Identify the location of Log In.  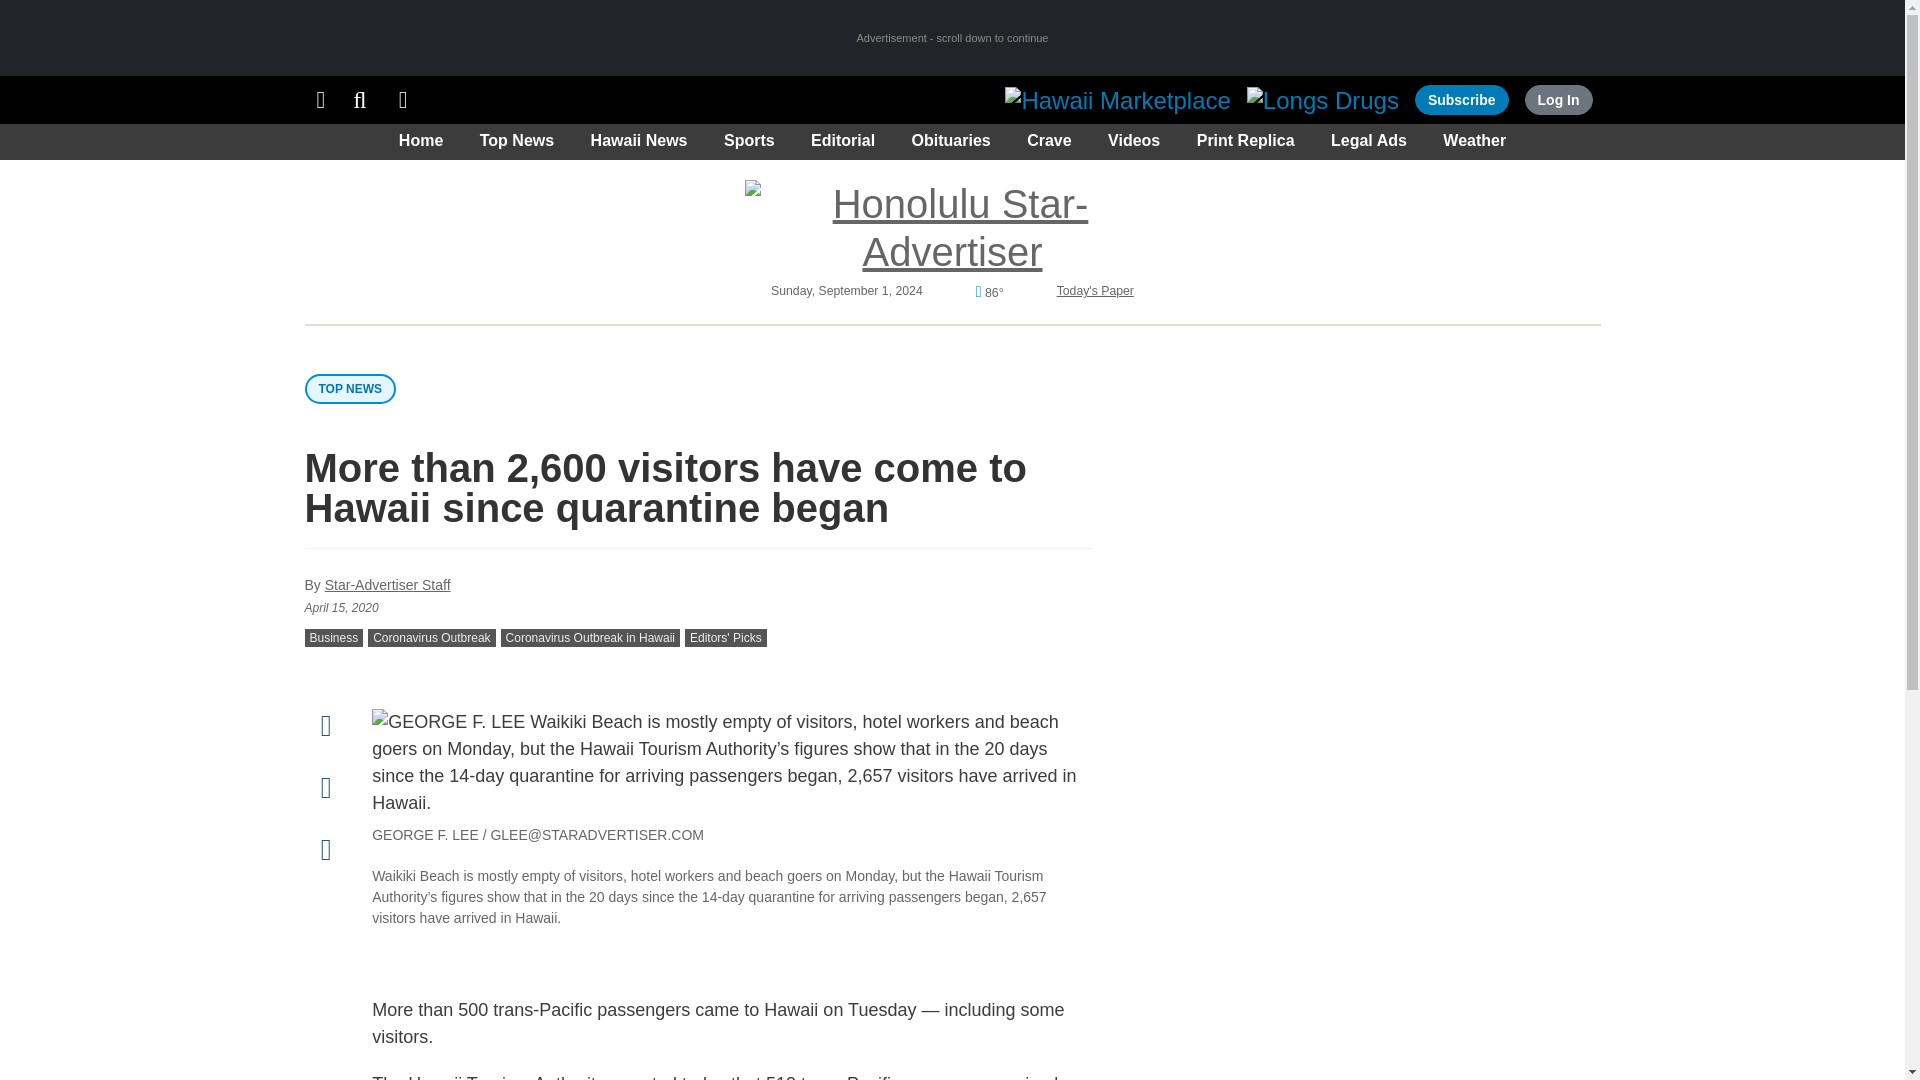
(1558, 100).